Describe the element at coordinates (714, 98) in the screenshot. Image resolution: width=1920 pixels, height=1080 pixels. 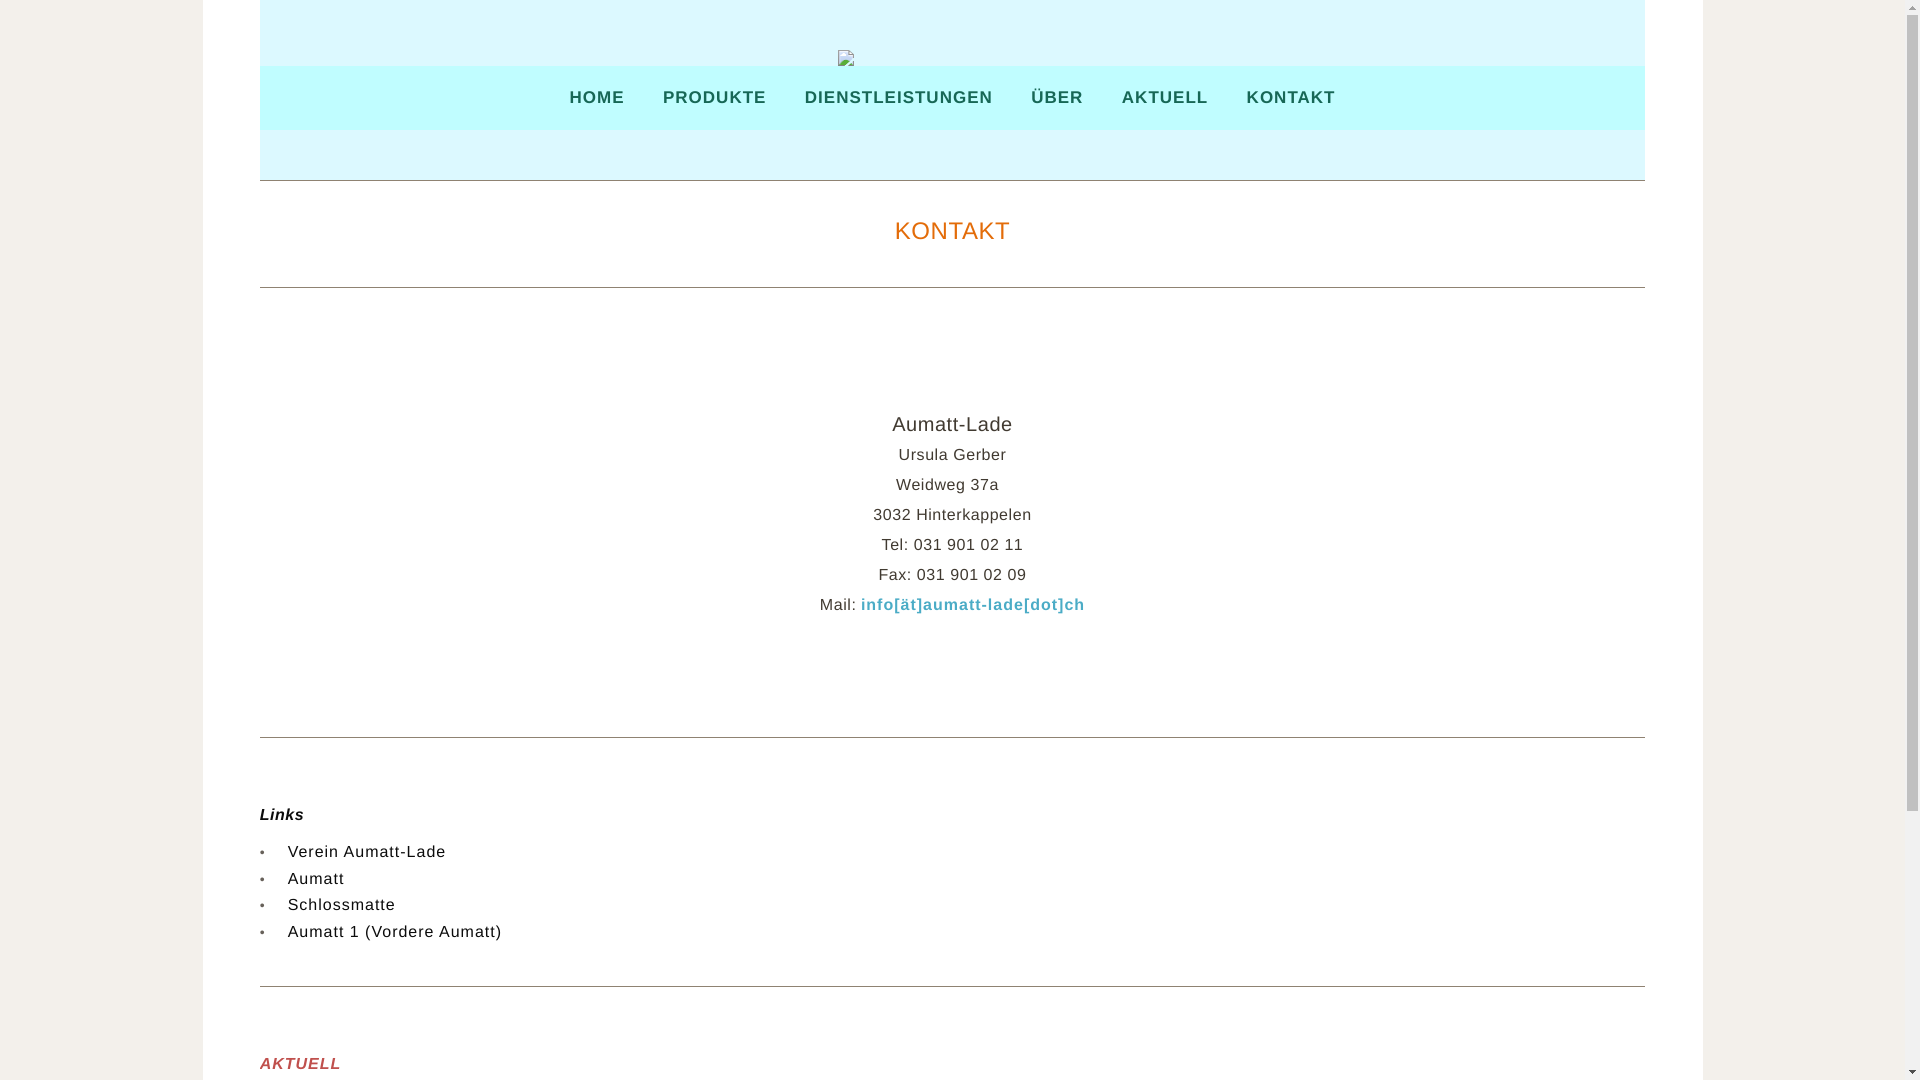
I see `PRODUKTE` at that location.